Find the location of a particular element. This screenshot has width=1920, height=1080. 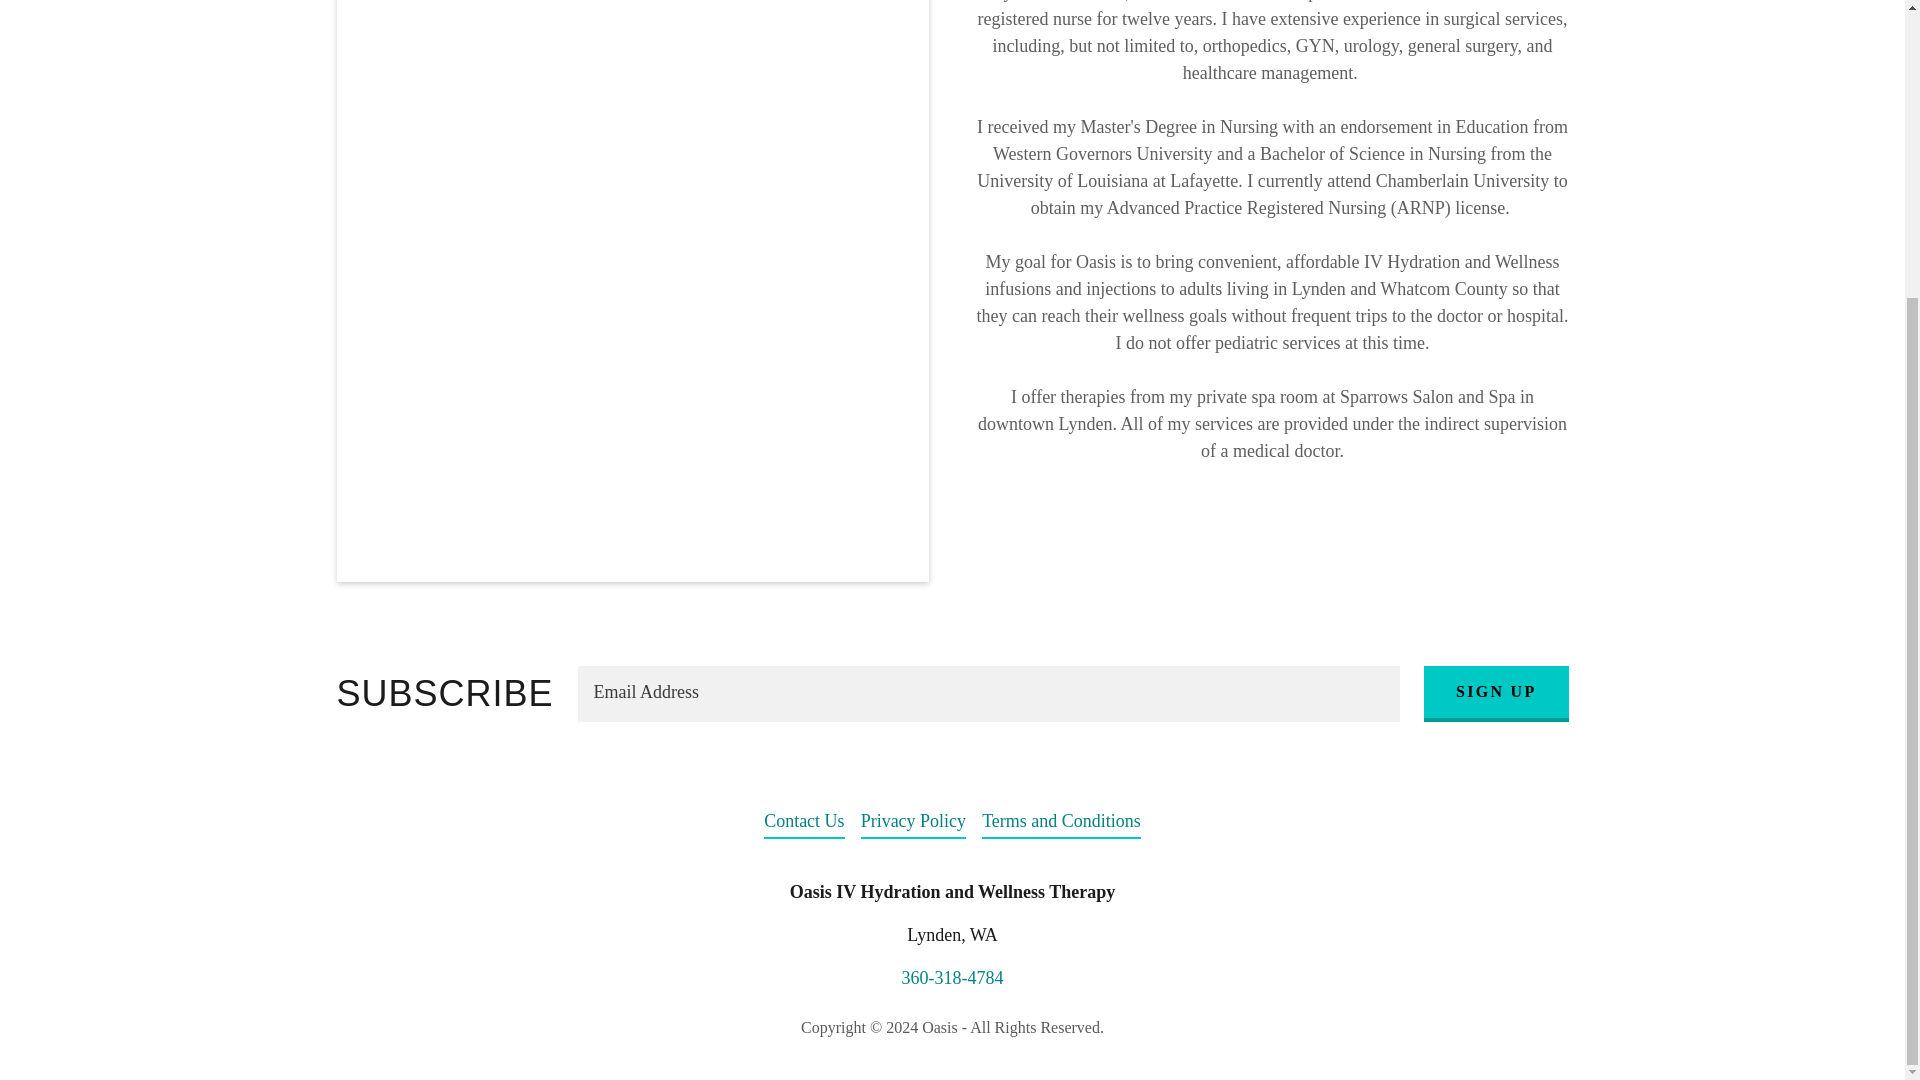

Terms and Conditions is located at coordinates (1060, 822).